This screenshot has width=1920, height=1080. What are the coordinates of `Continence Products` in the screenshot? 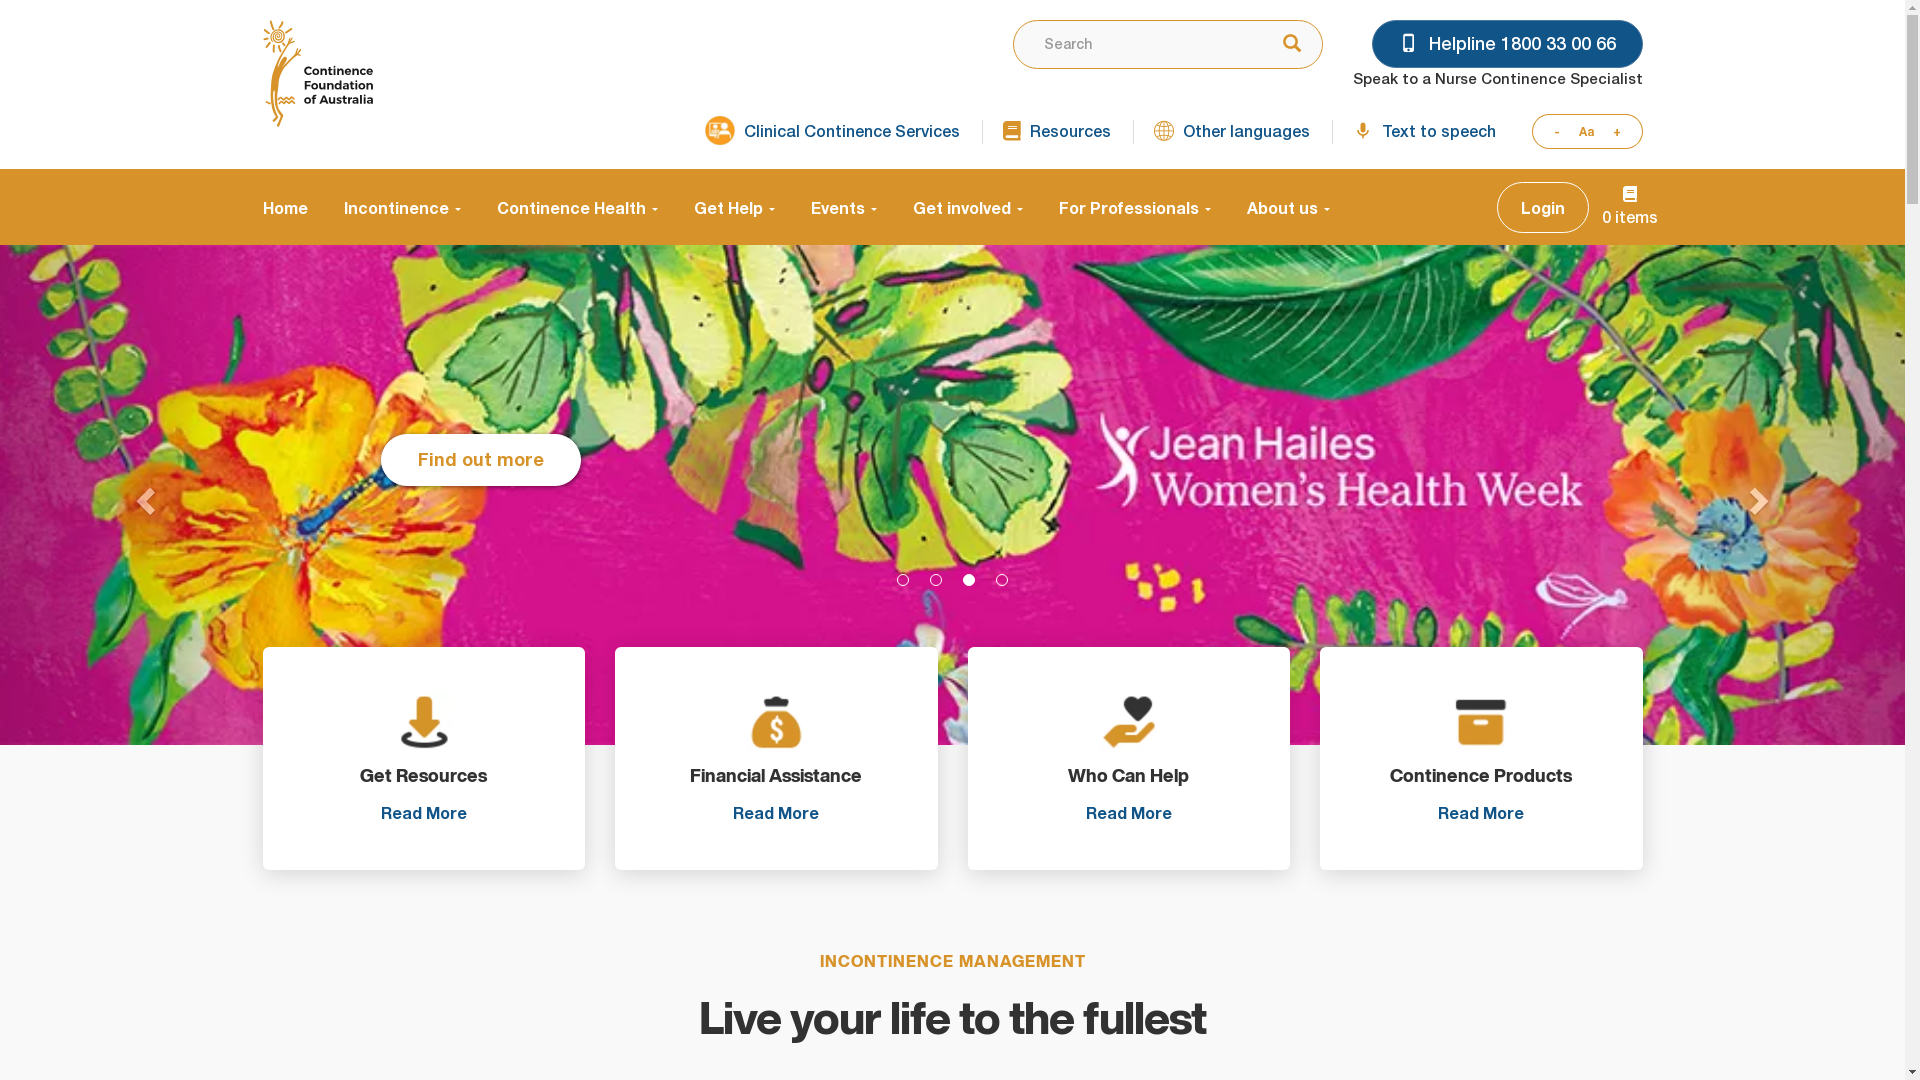 It's located at (1482, 758).